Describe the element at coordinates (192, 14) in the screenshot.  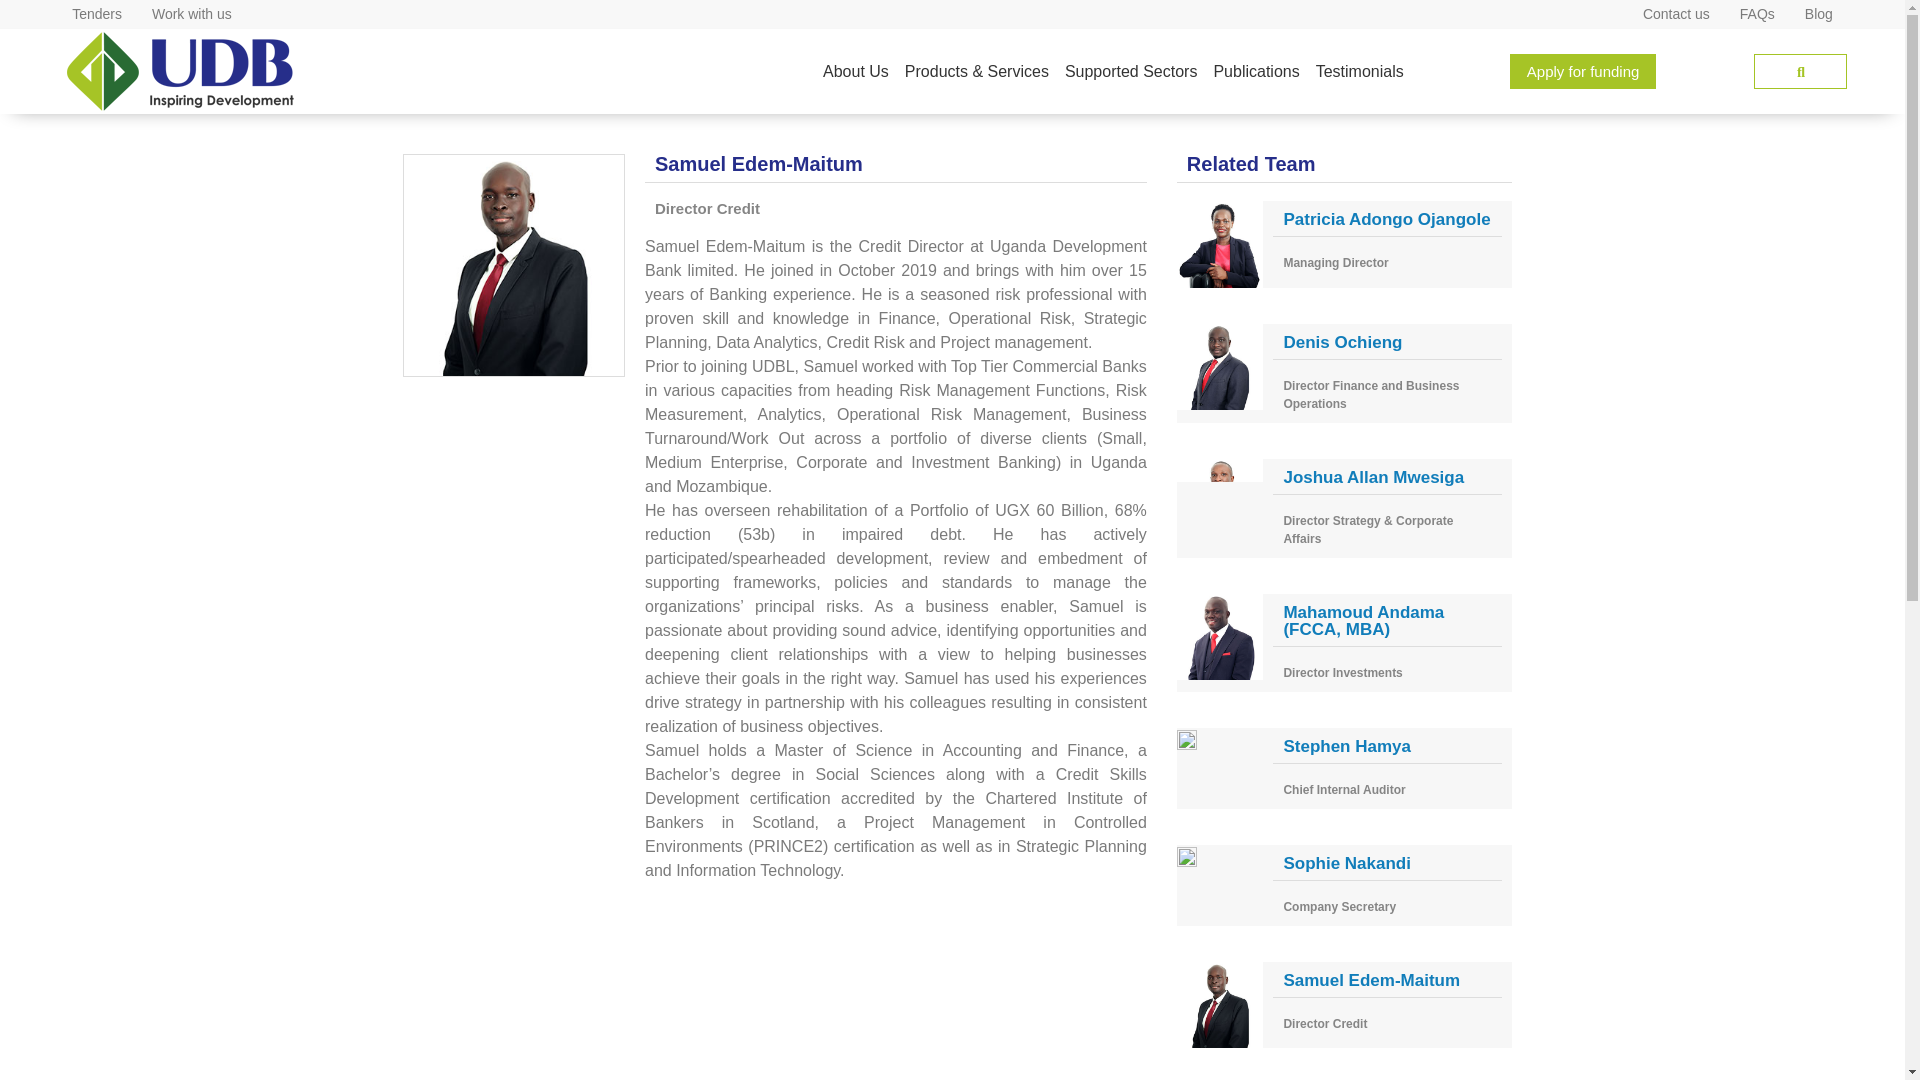
I see `Work with us` at that location.